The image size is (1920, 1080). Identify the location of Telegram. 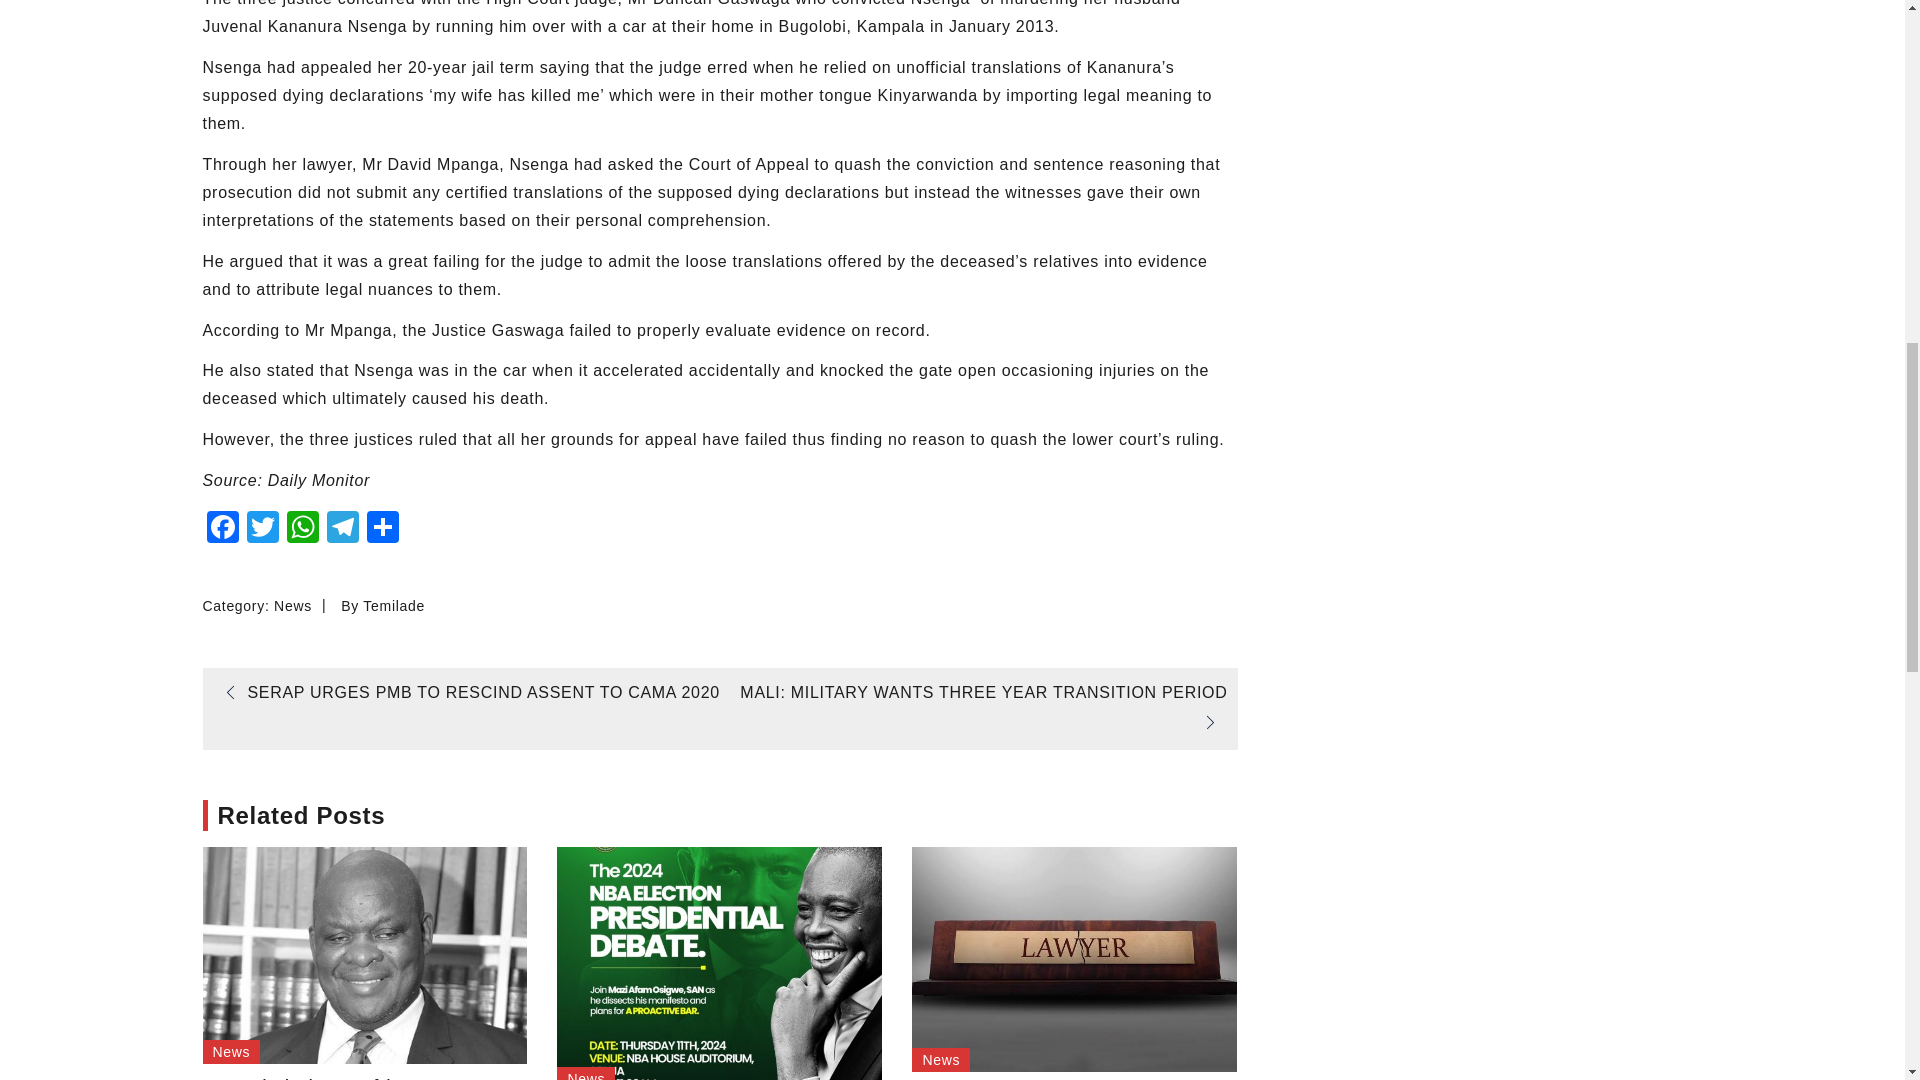
(342, 528).